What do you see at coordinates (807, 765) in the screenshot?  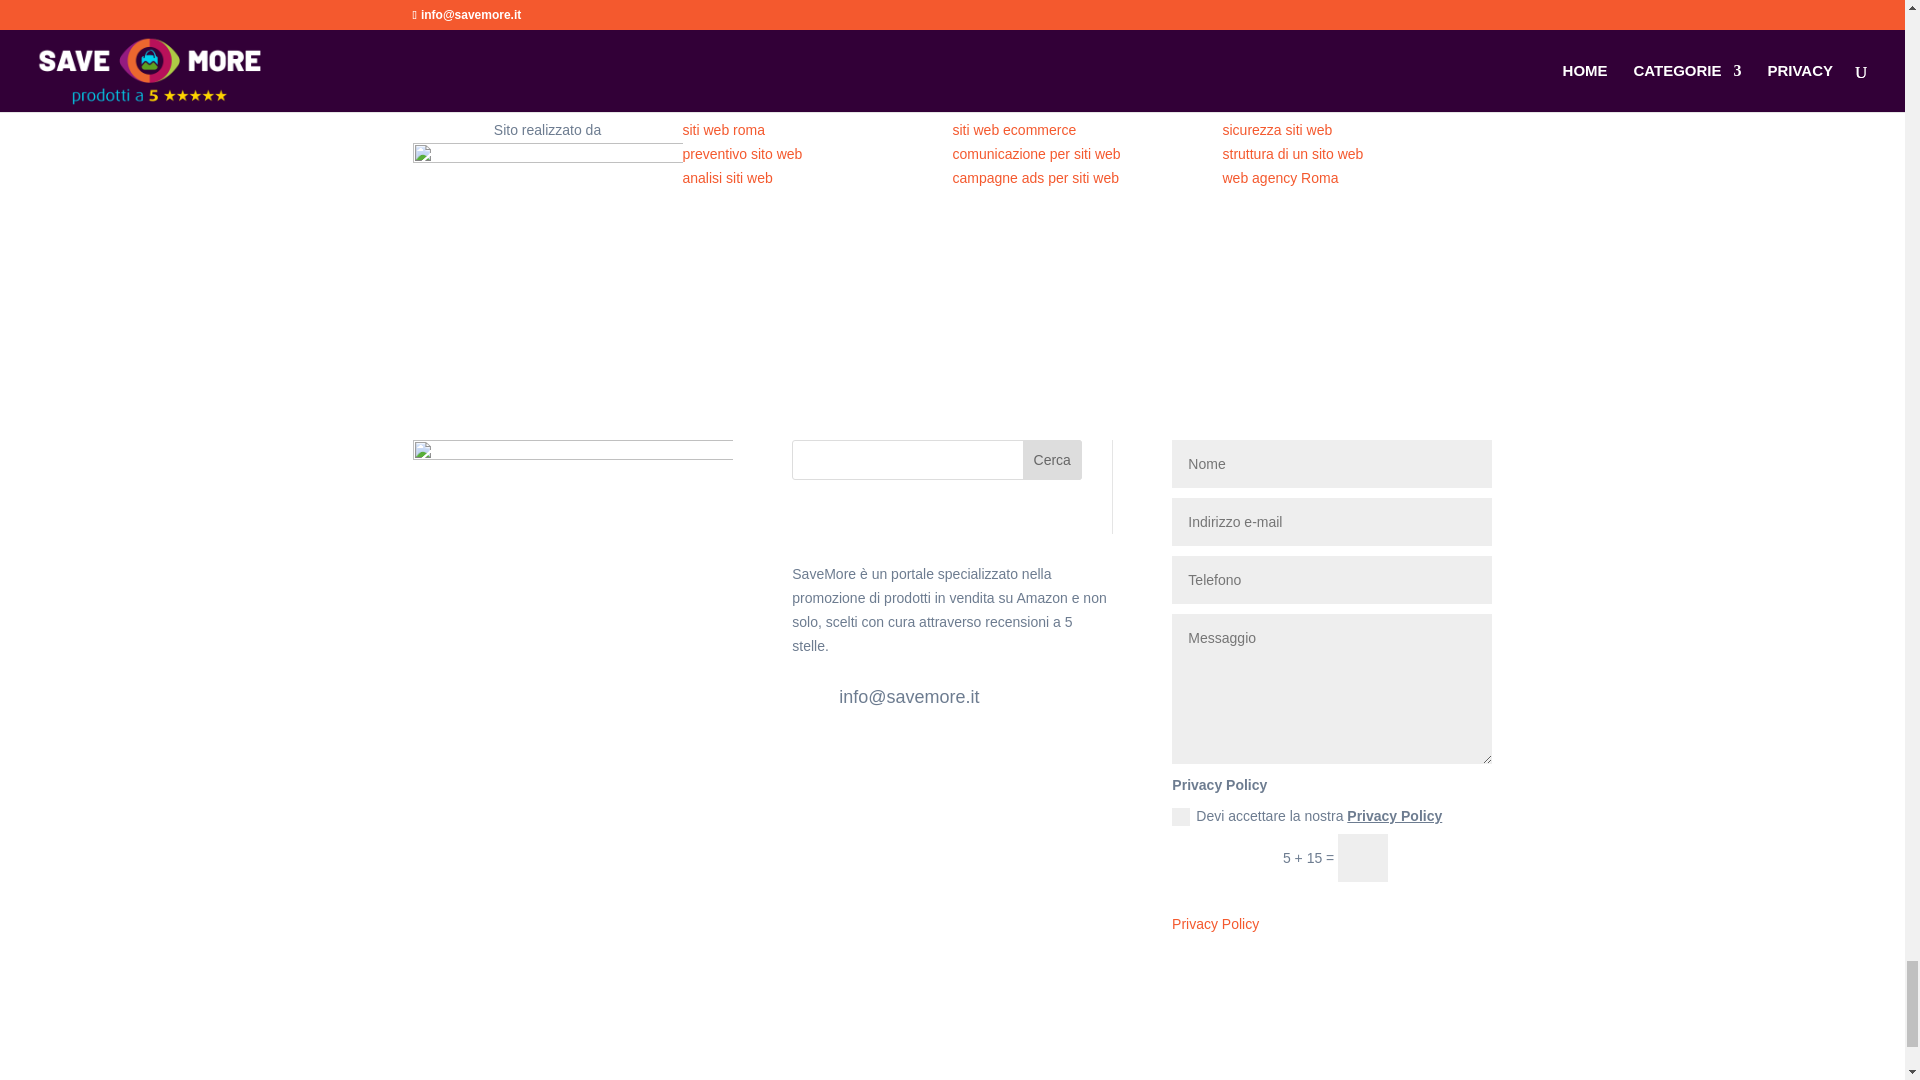 I see `Segui su Facebook` at bounding box center [807, 765].